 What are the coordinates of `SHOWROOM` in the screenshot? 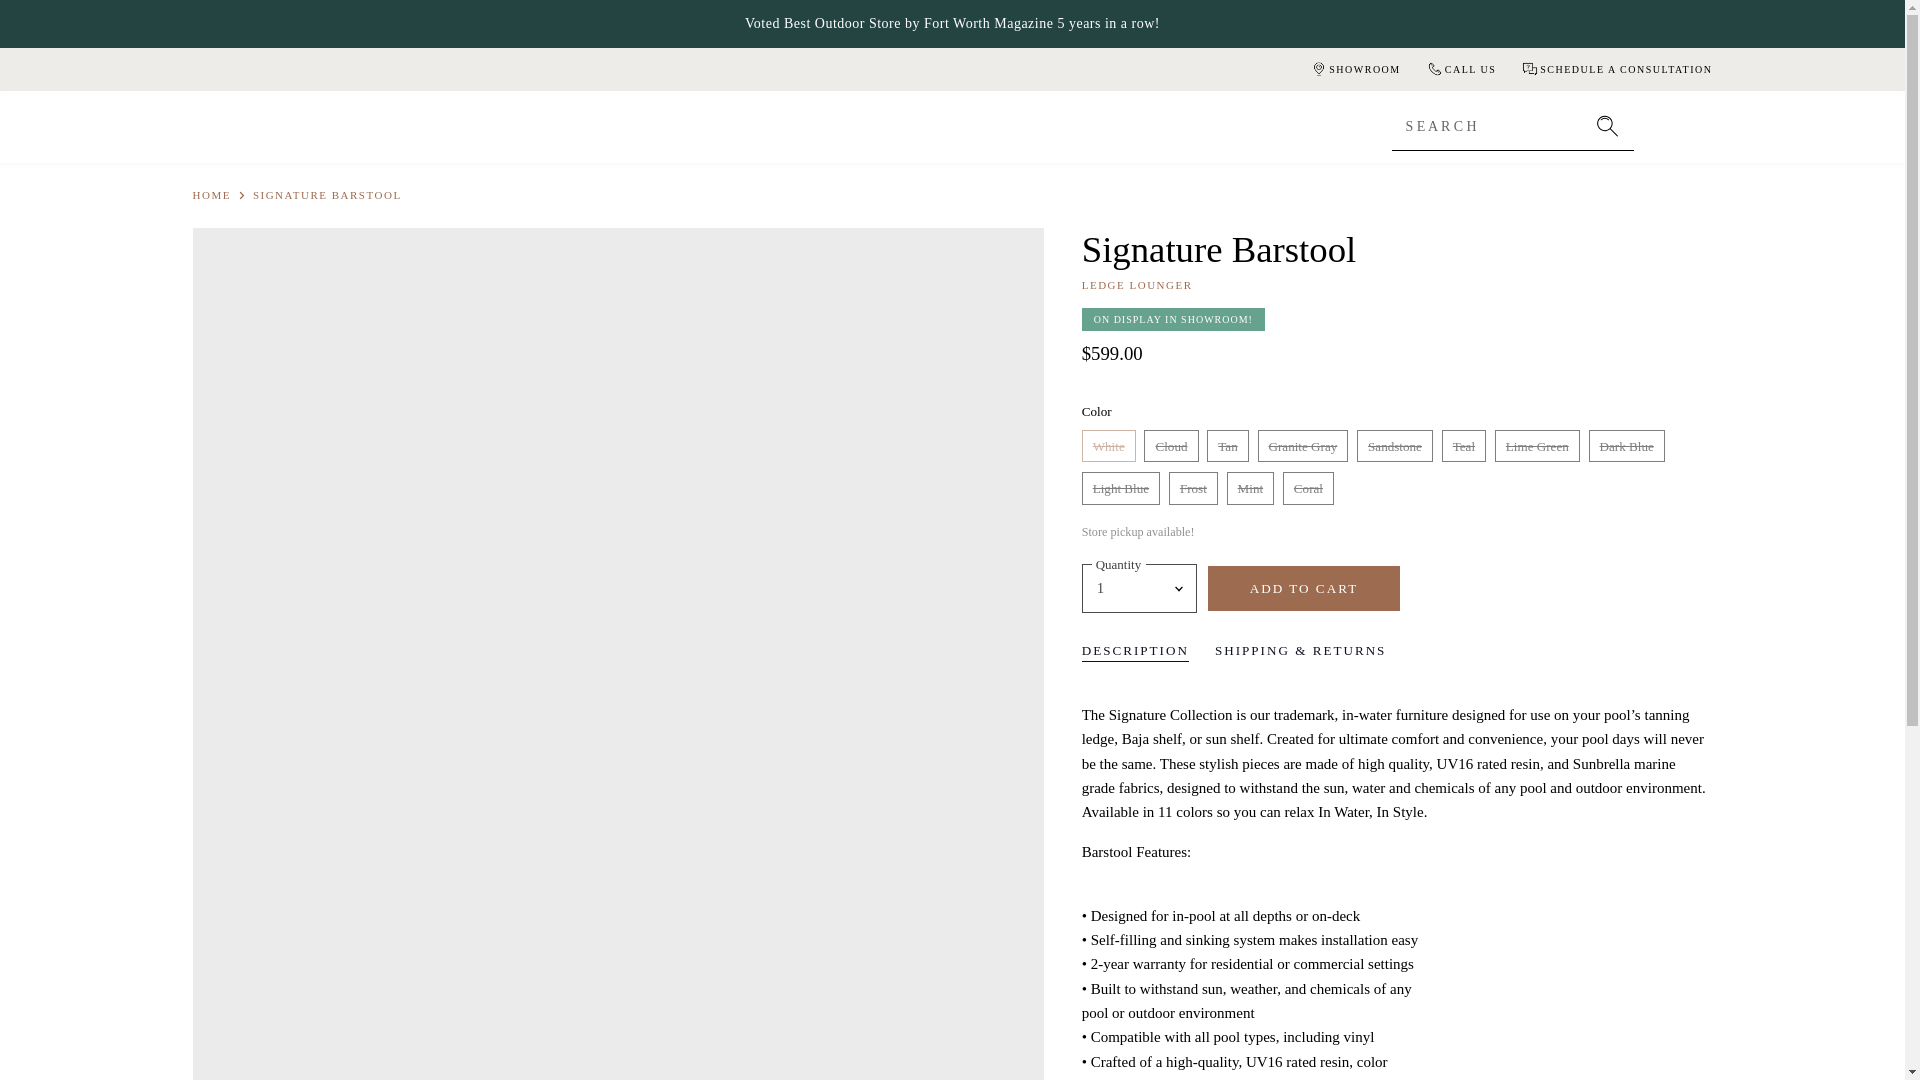 It's located at (1354, 68).